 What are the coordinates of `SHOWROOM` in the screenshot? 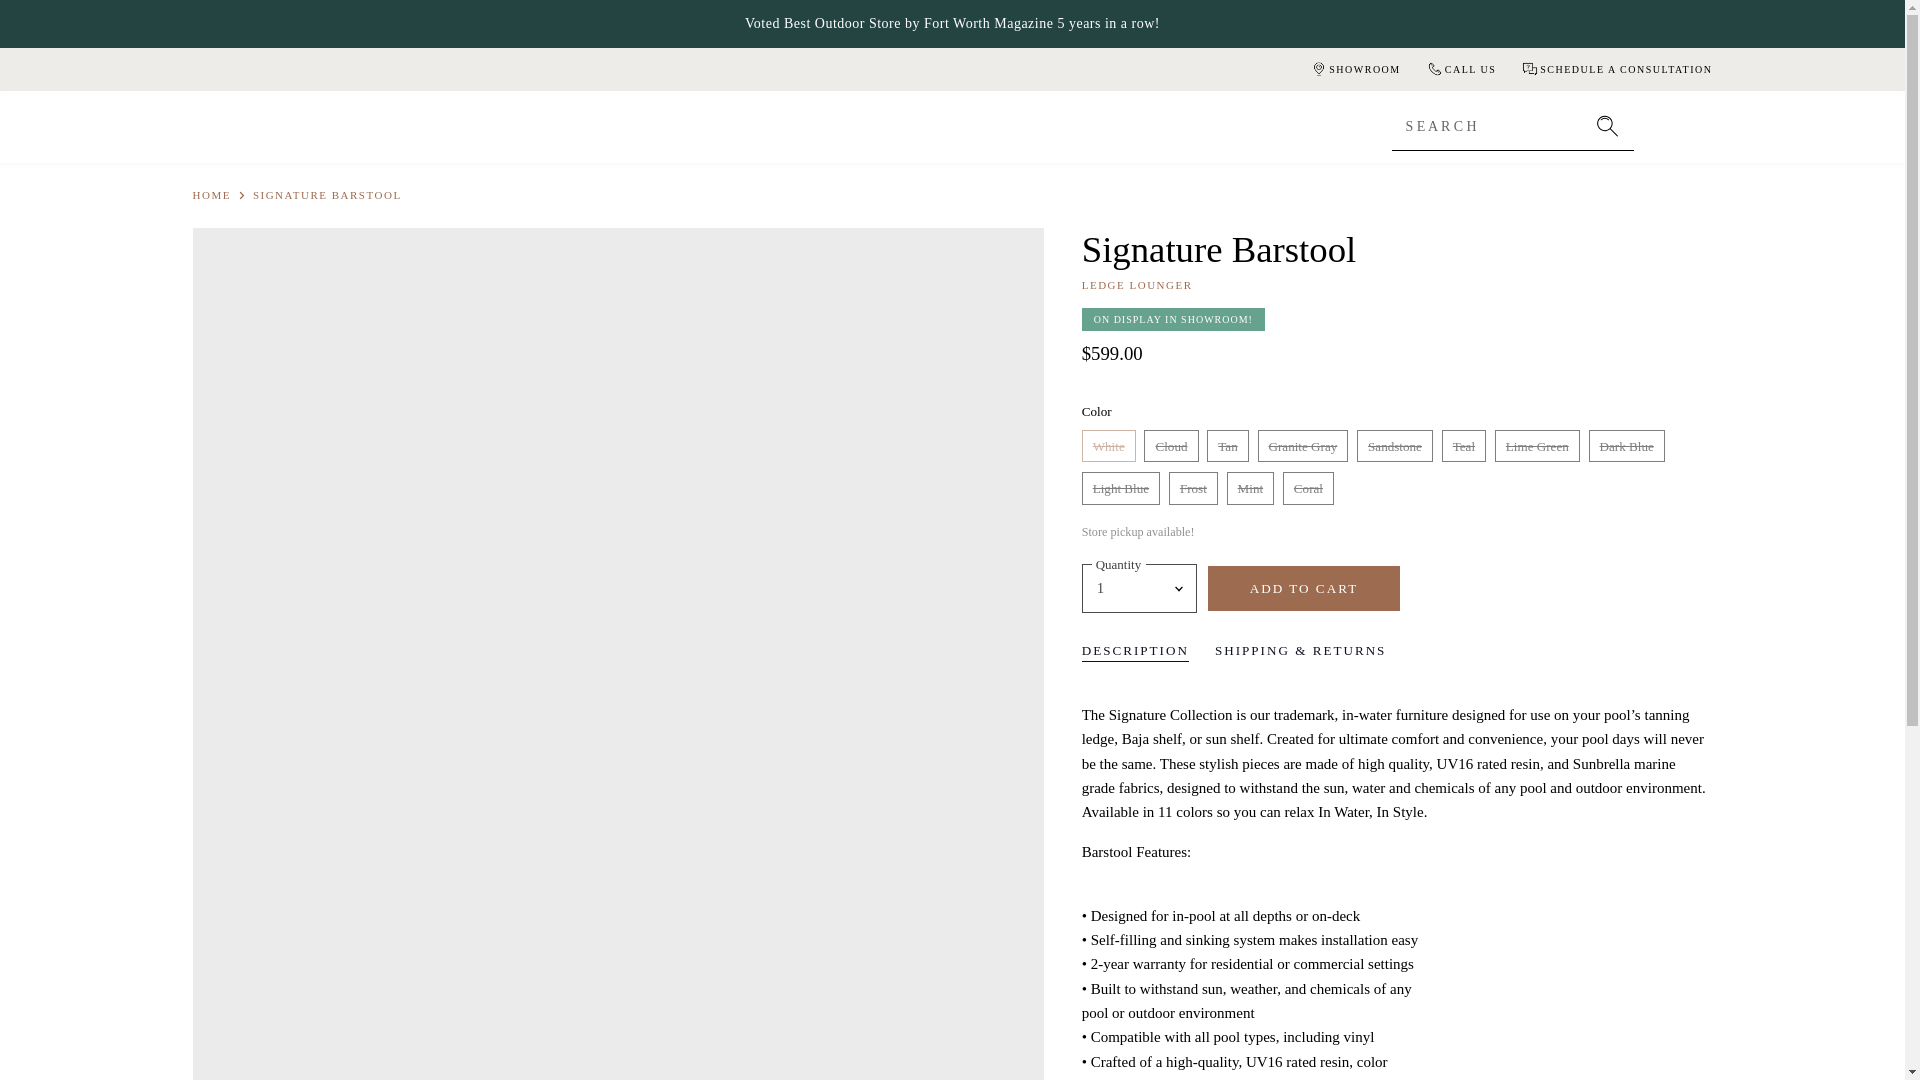 It's located at (1354, 68).